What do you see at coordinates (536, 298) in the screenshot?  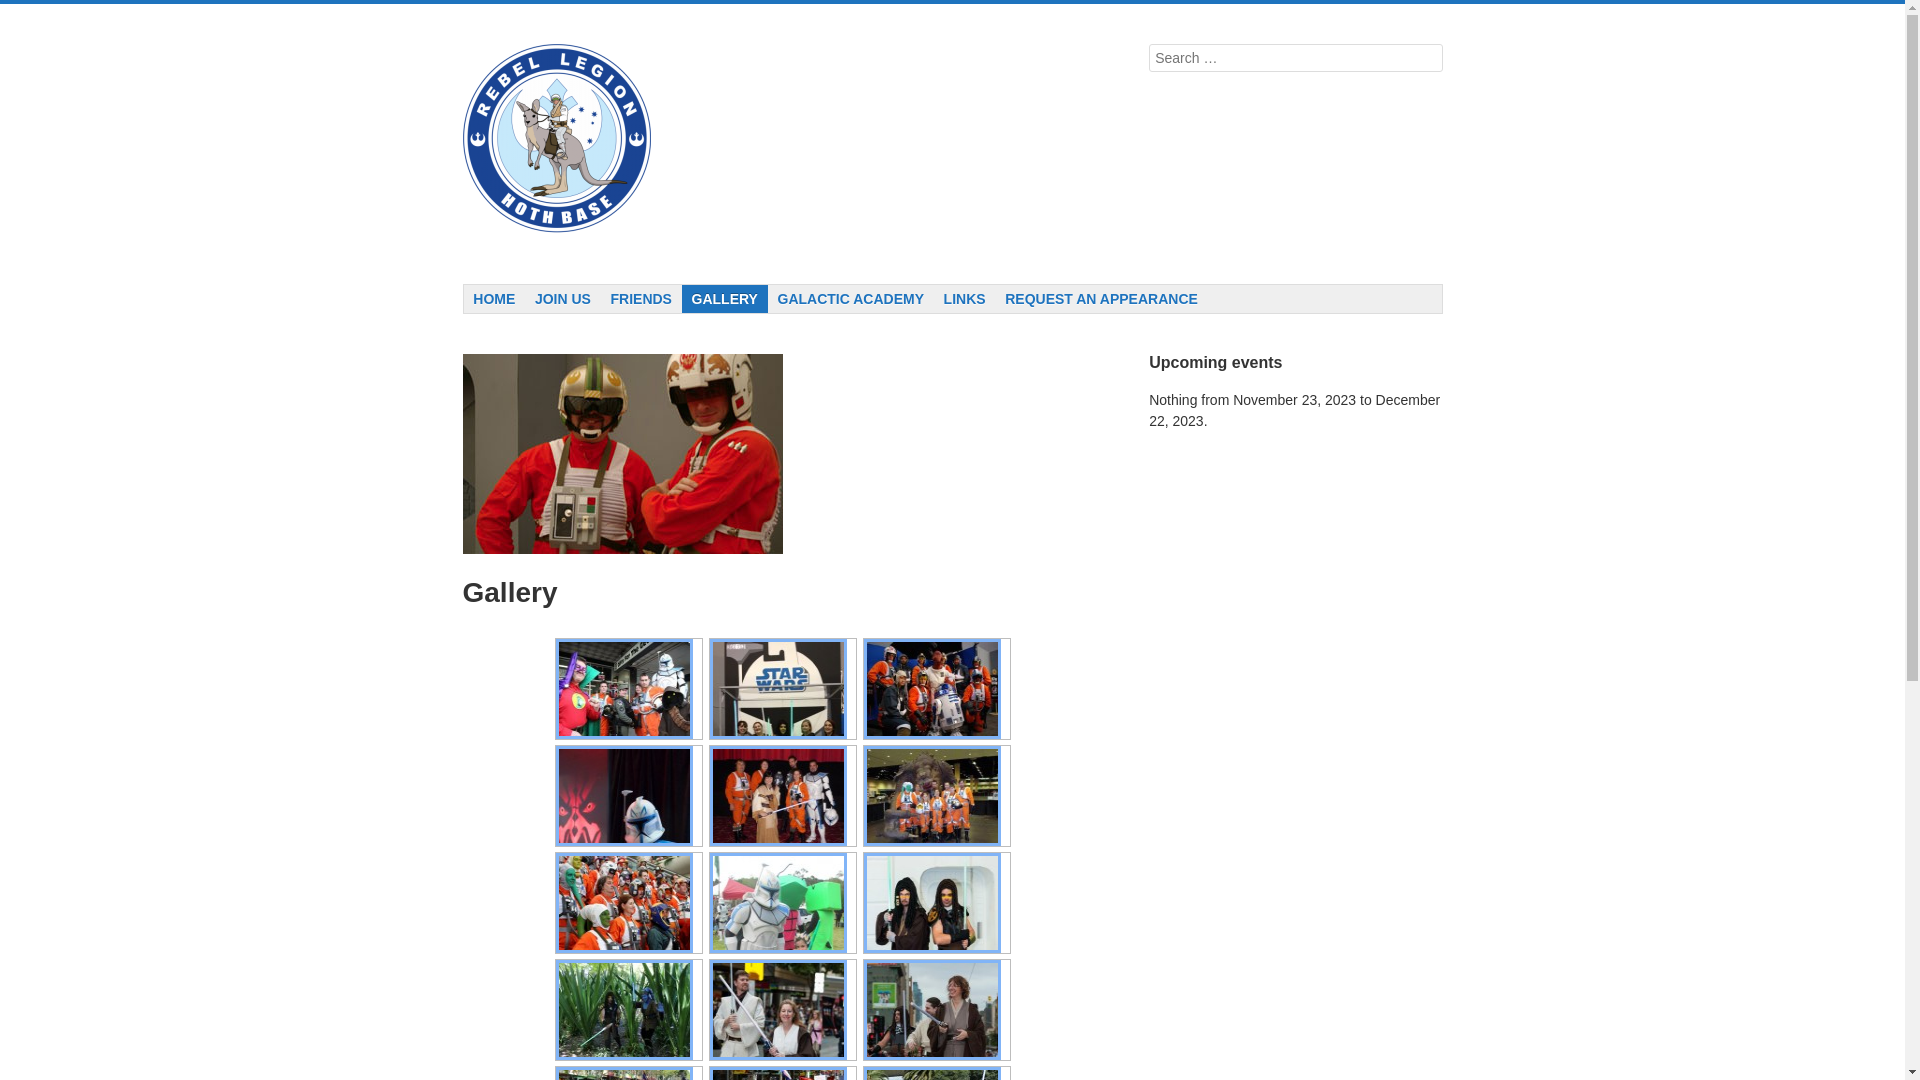 I see `SKIP TO CONTENT` at bounding box center [536, 298].